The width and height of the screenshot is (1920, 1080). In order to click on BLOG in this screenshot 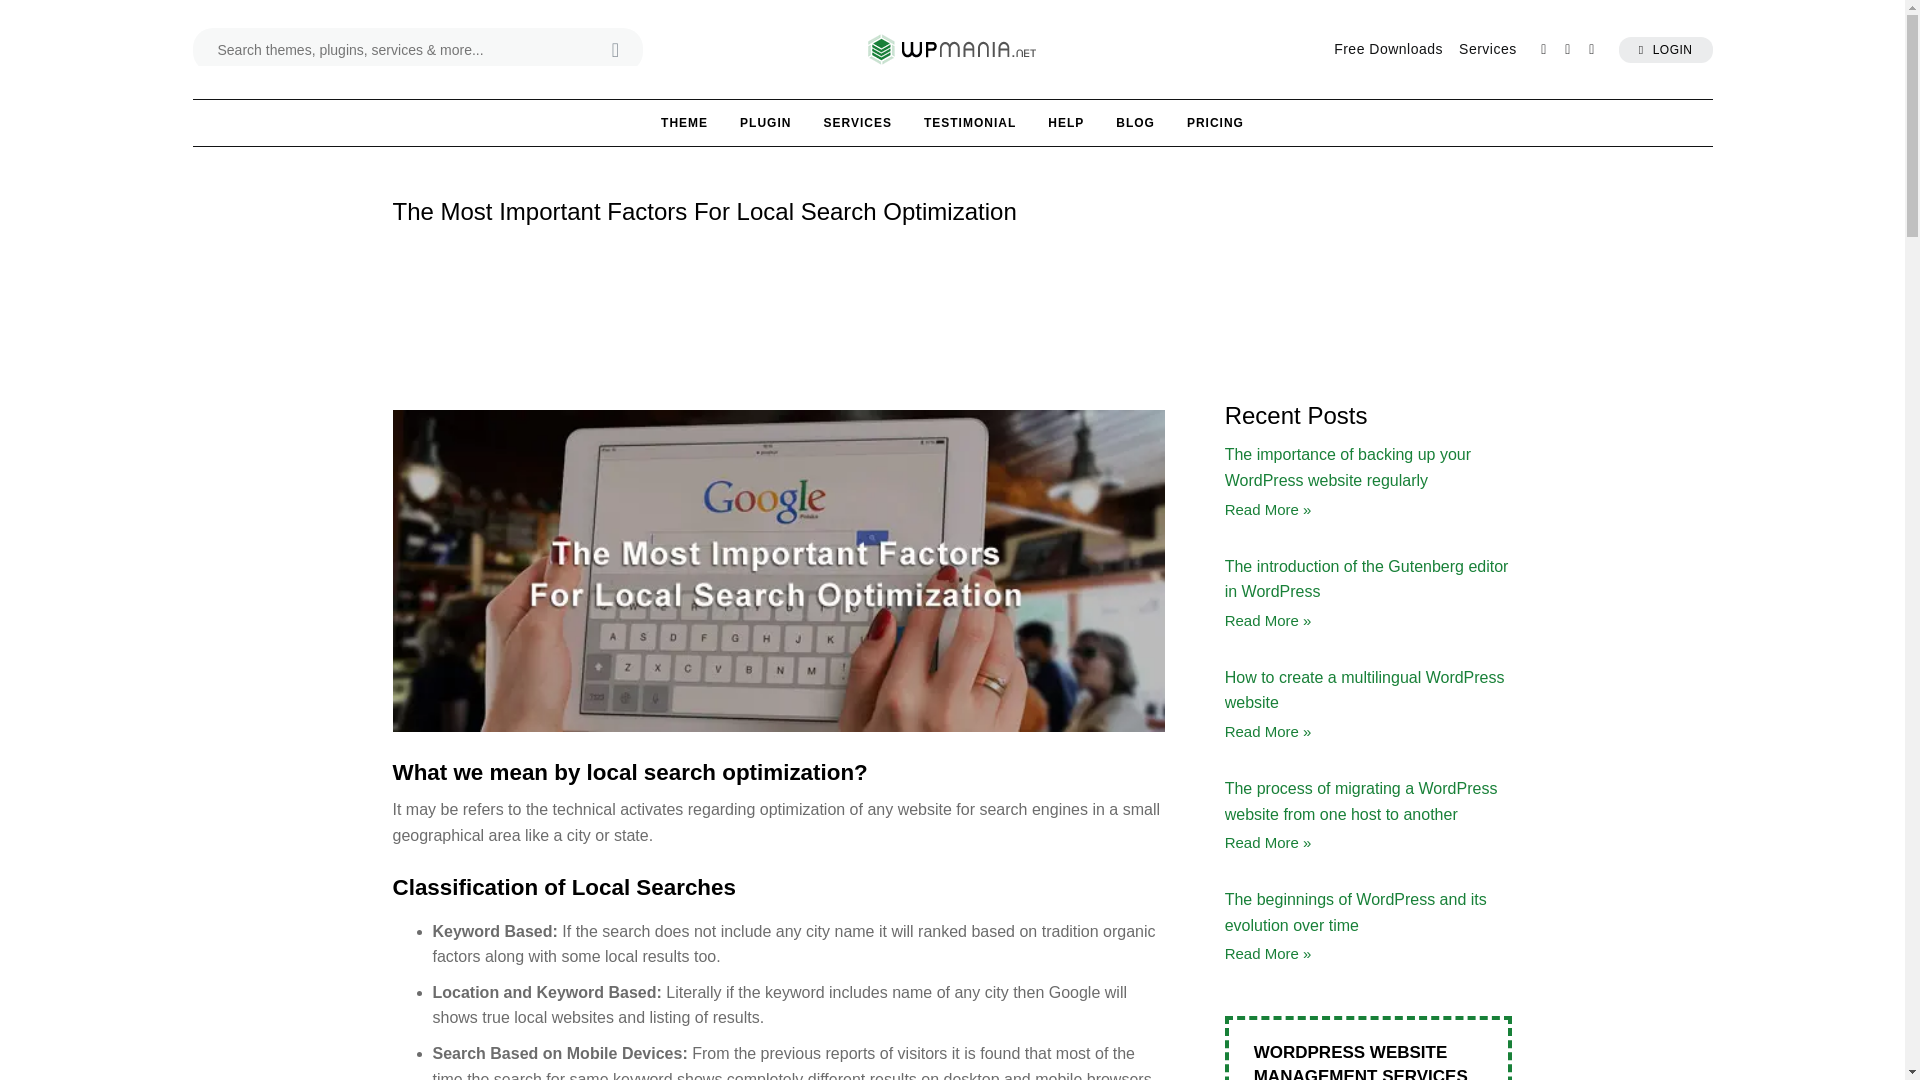, I will do `click(1135, 122)`.